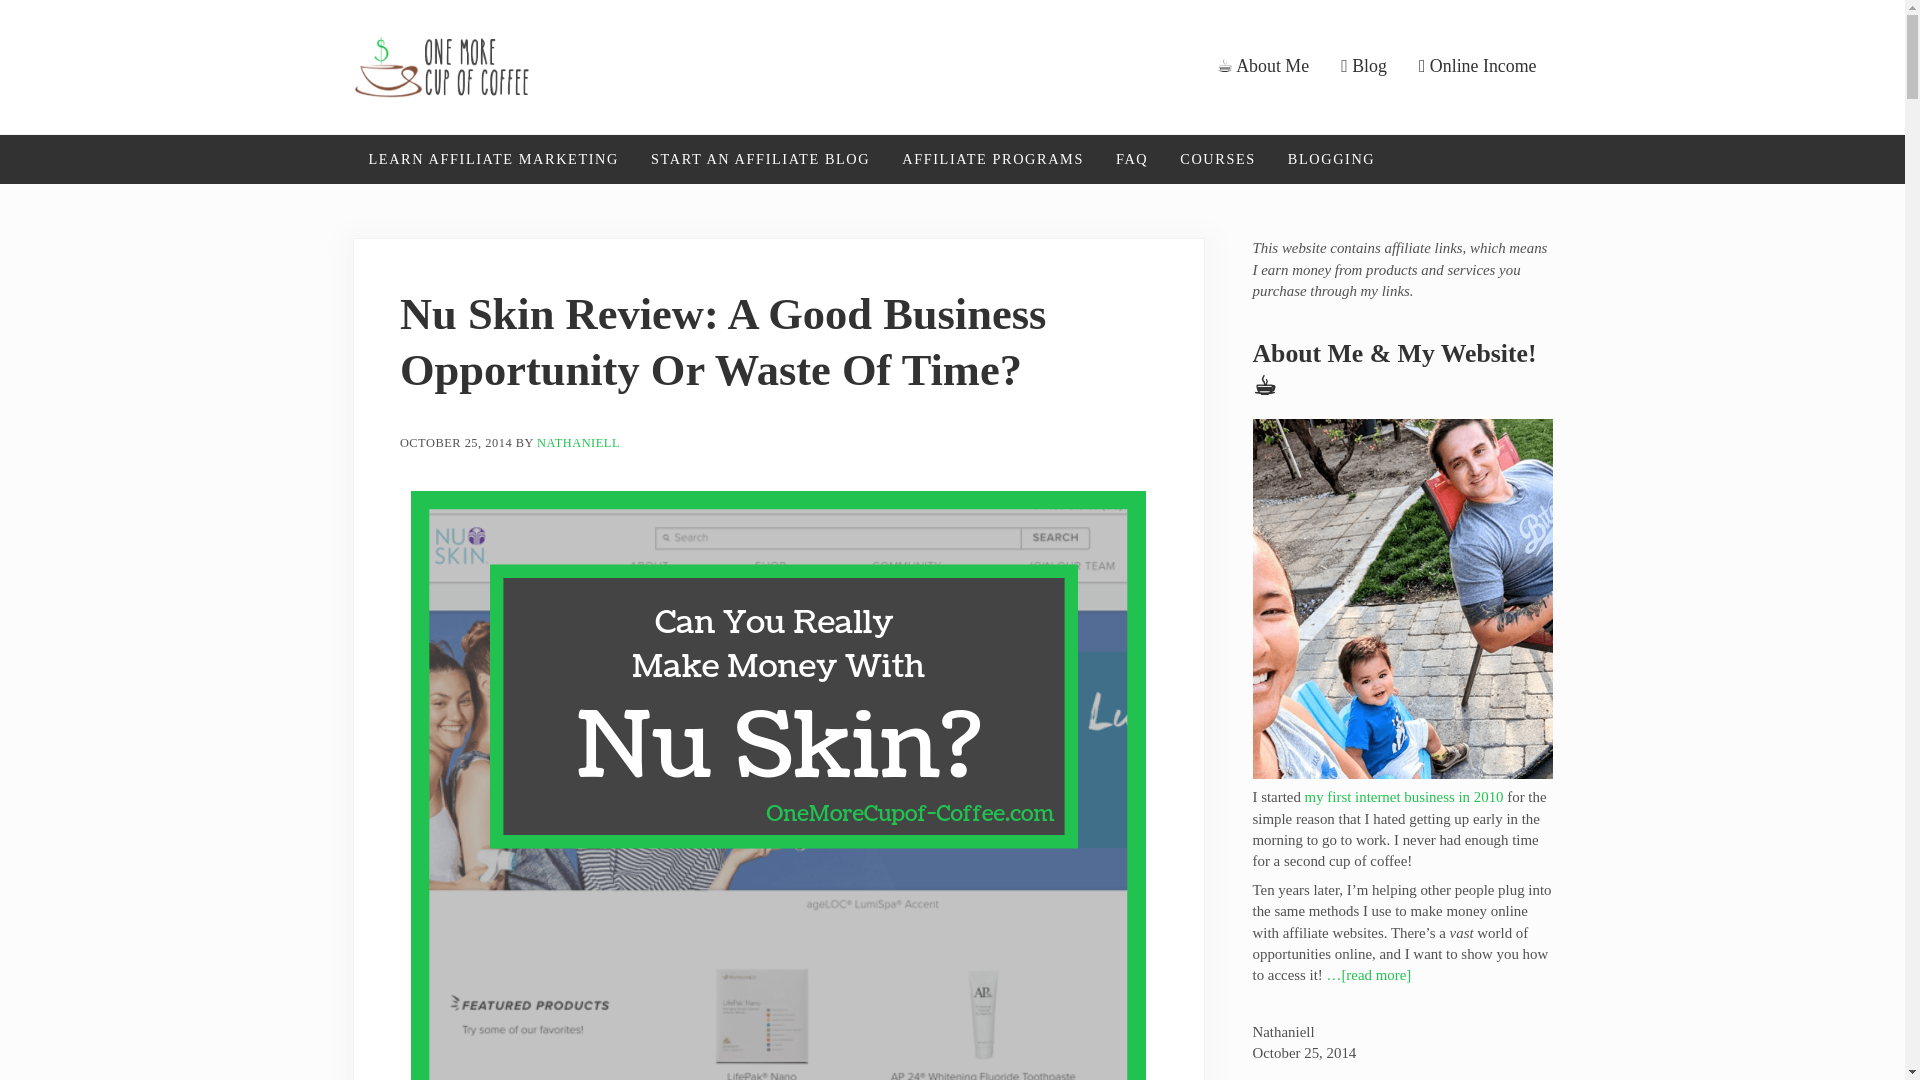 This screenshot has width=1920, height=1080. What do you see at coordinates (492, 159) in the screenshot?
I see `LEARN AFFILIATE MARKETING` at bounding box center [492, 159].